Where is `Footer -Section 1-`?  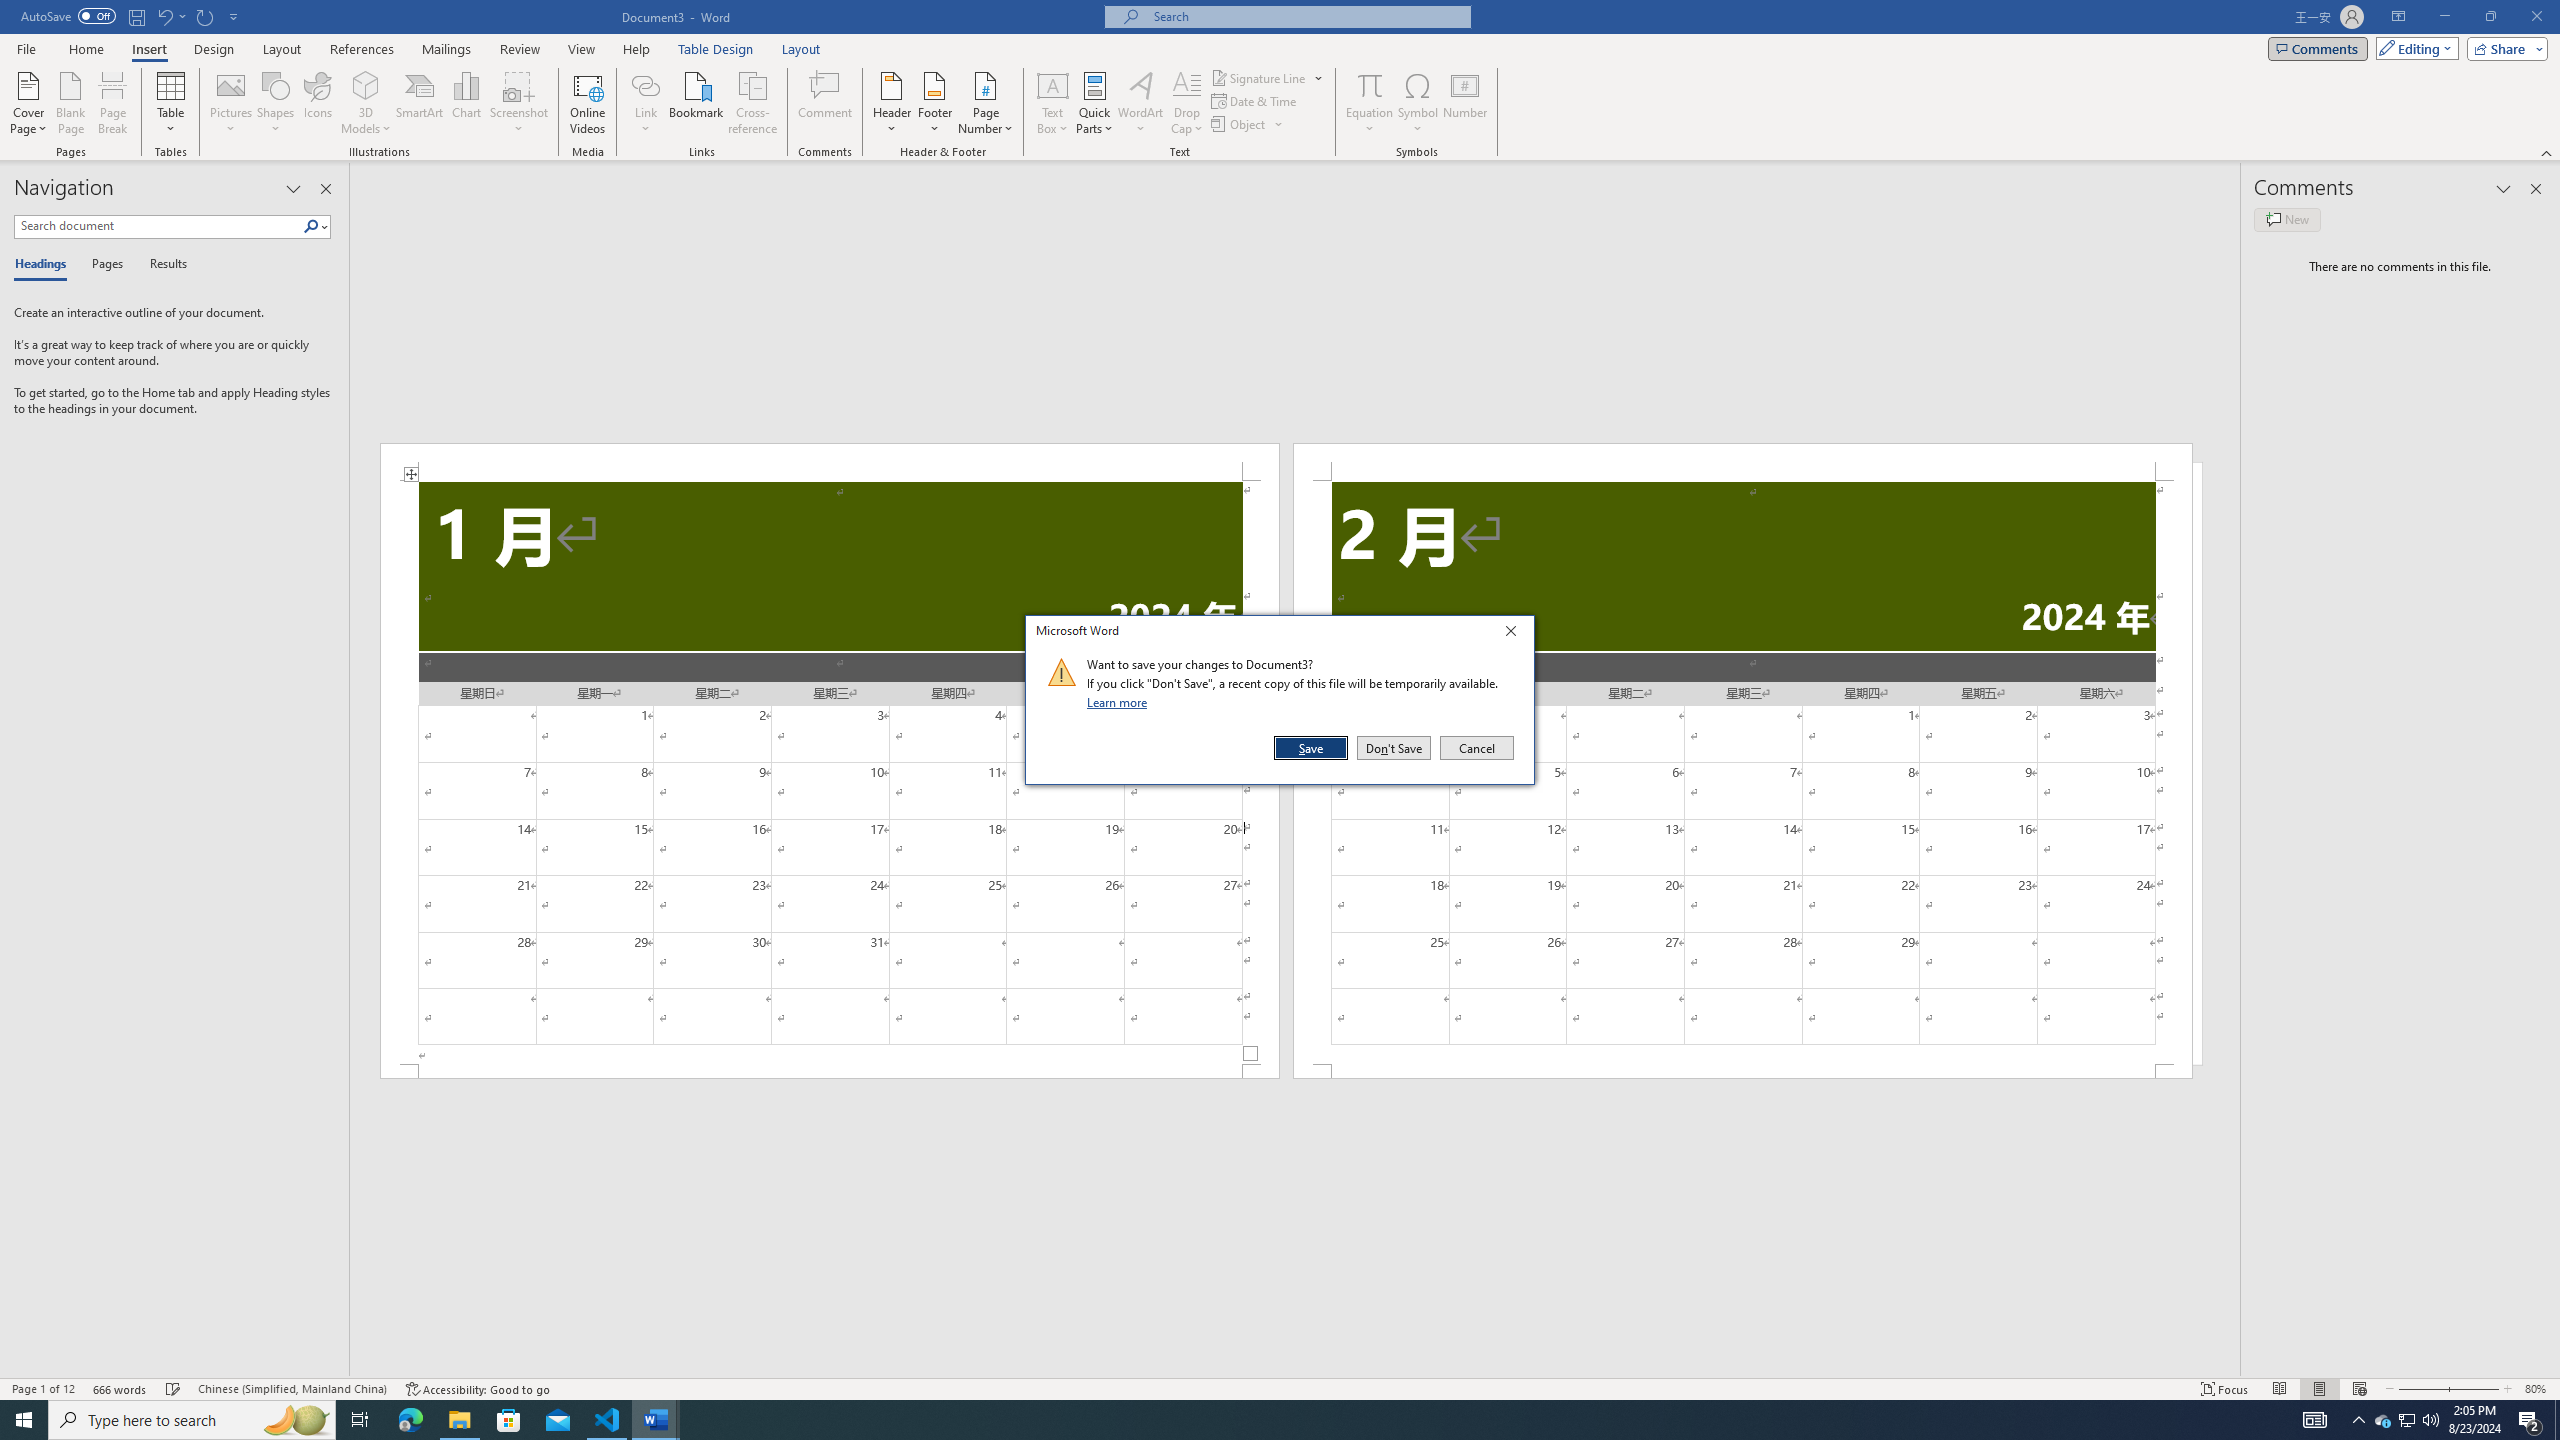
Footer -Section 1- is located at coordinates (829, 1071).